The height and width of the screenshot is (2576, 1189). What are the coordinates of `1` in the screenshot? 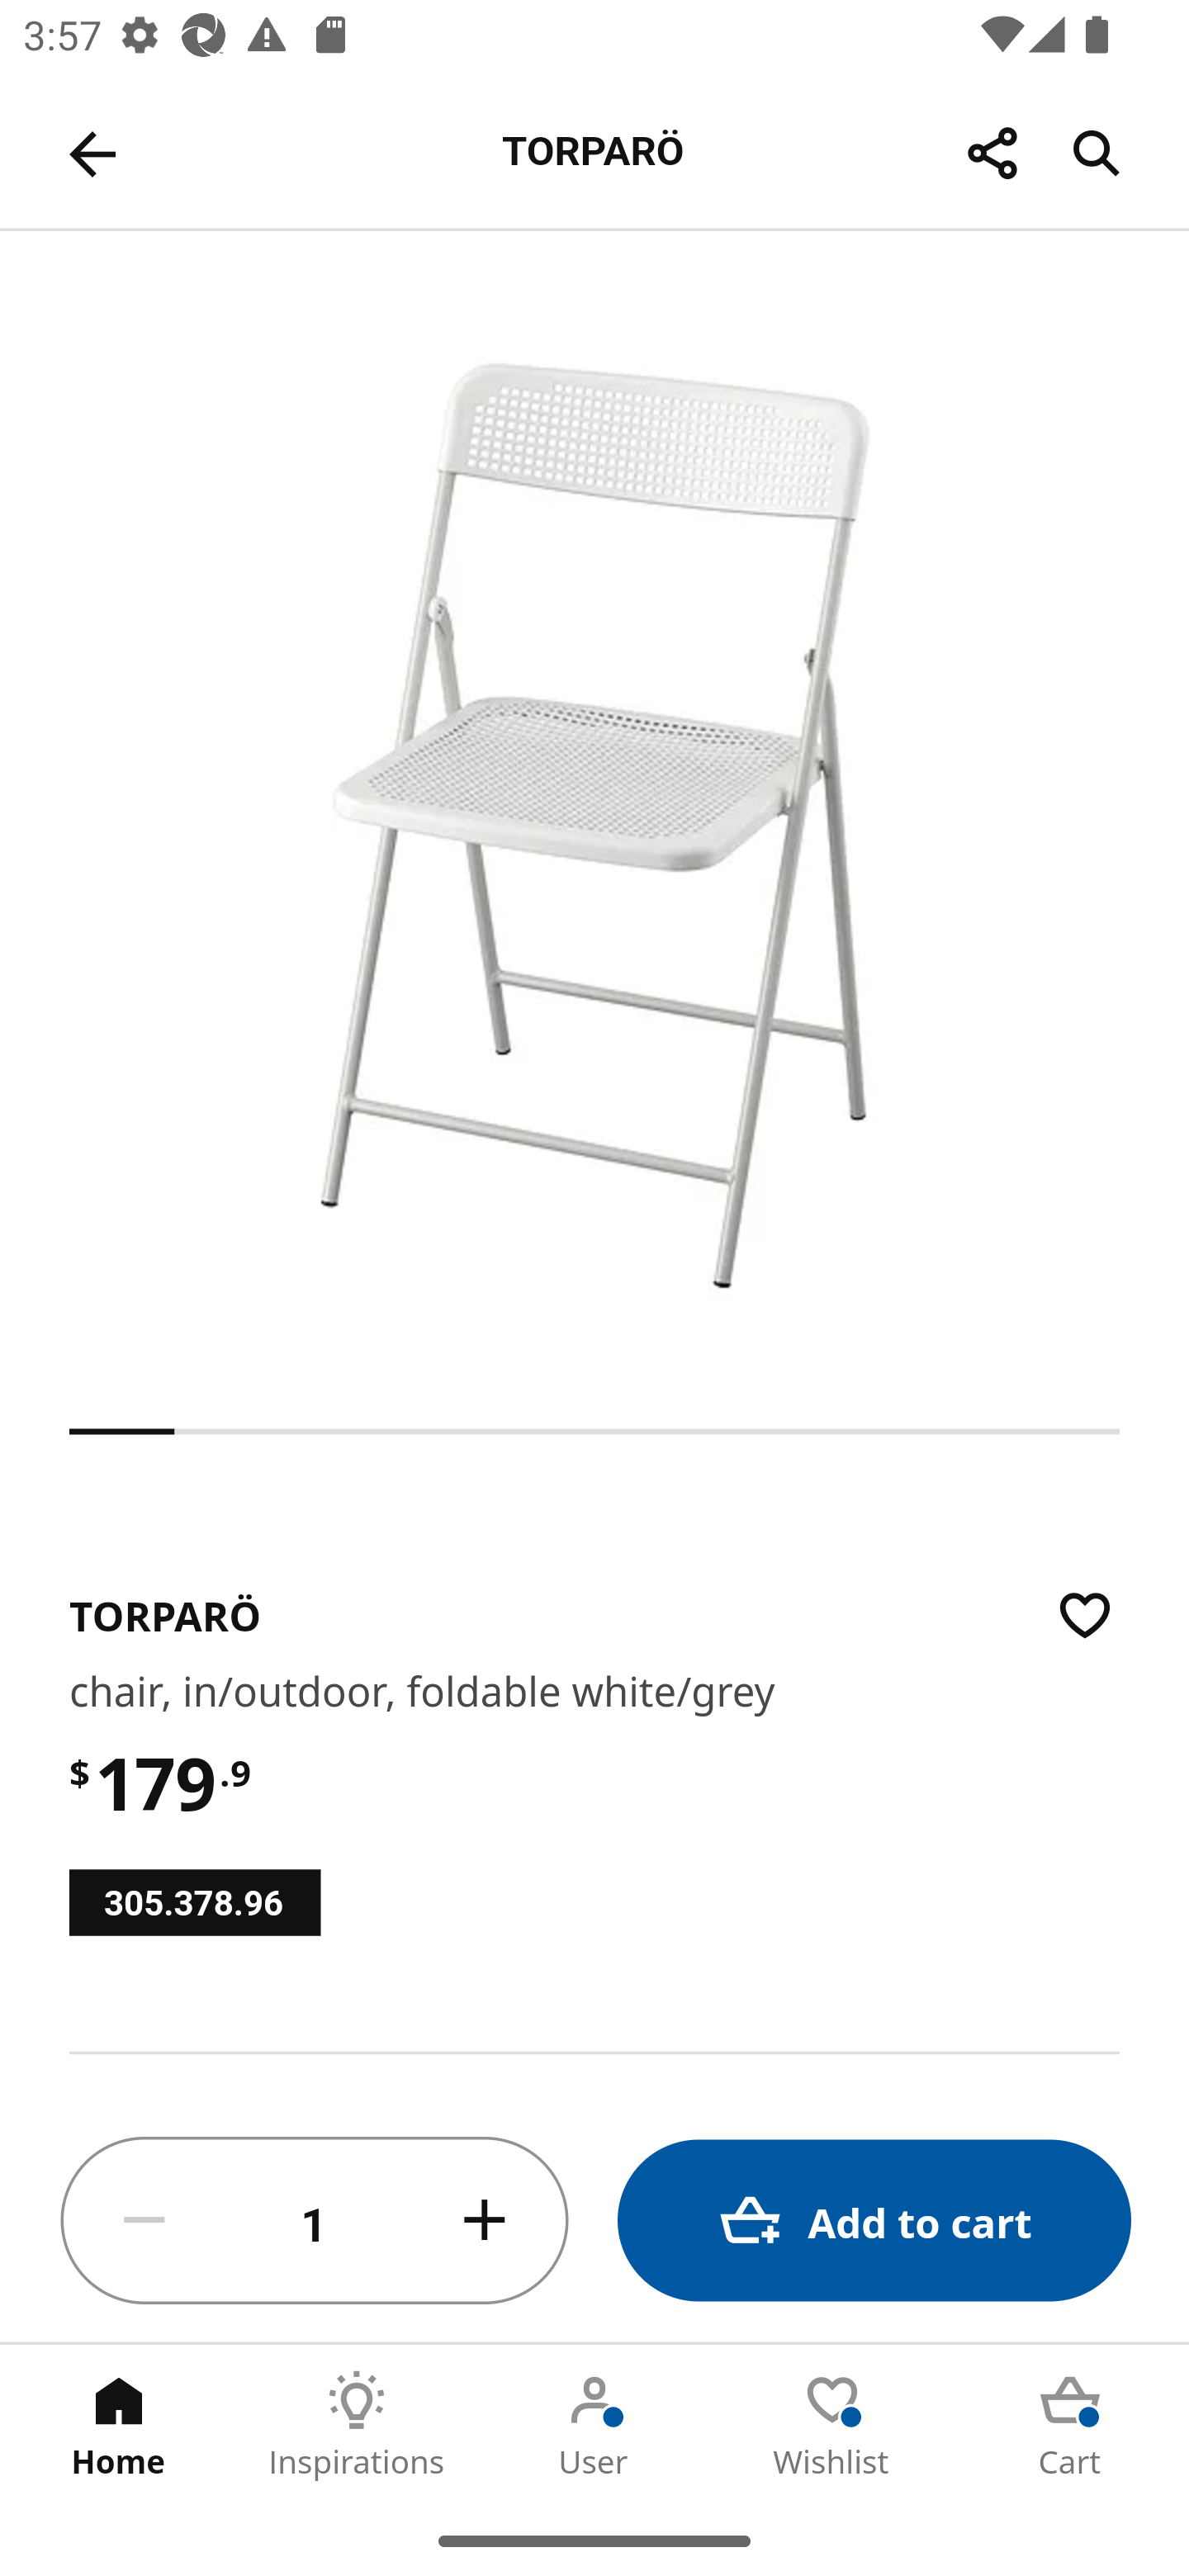 It's located at (315, 2221).